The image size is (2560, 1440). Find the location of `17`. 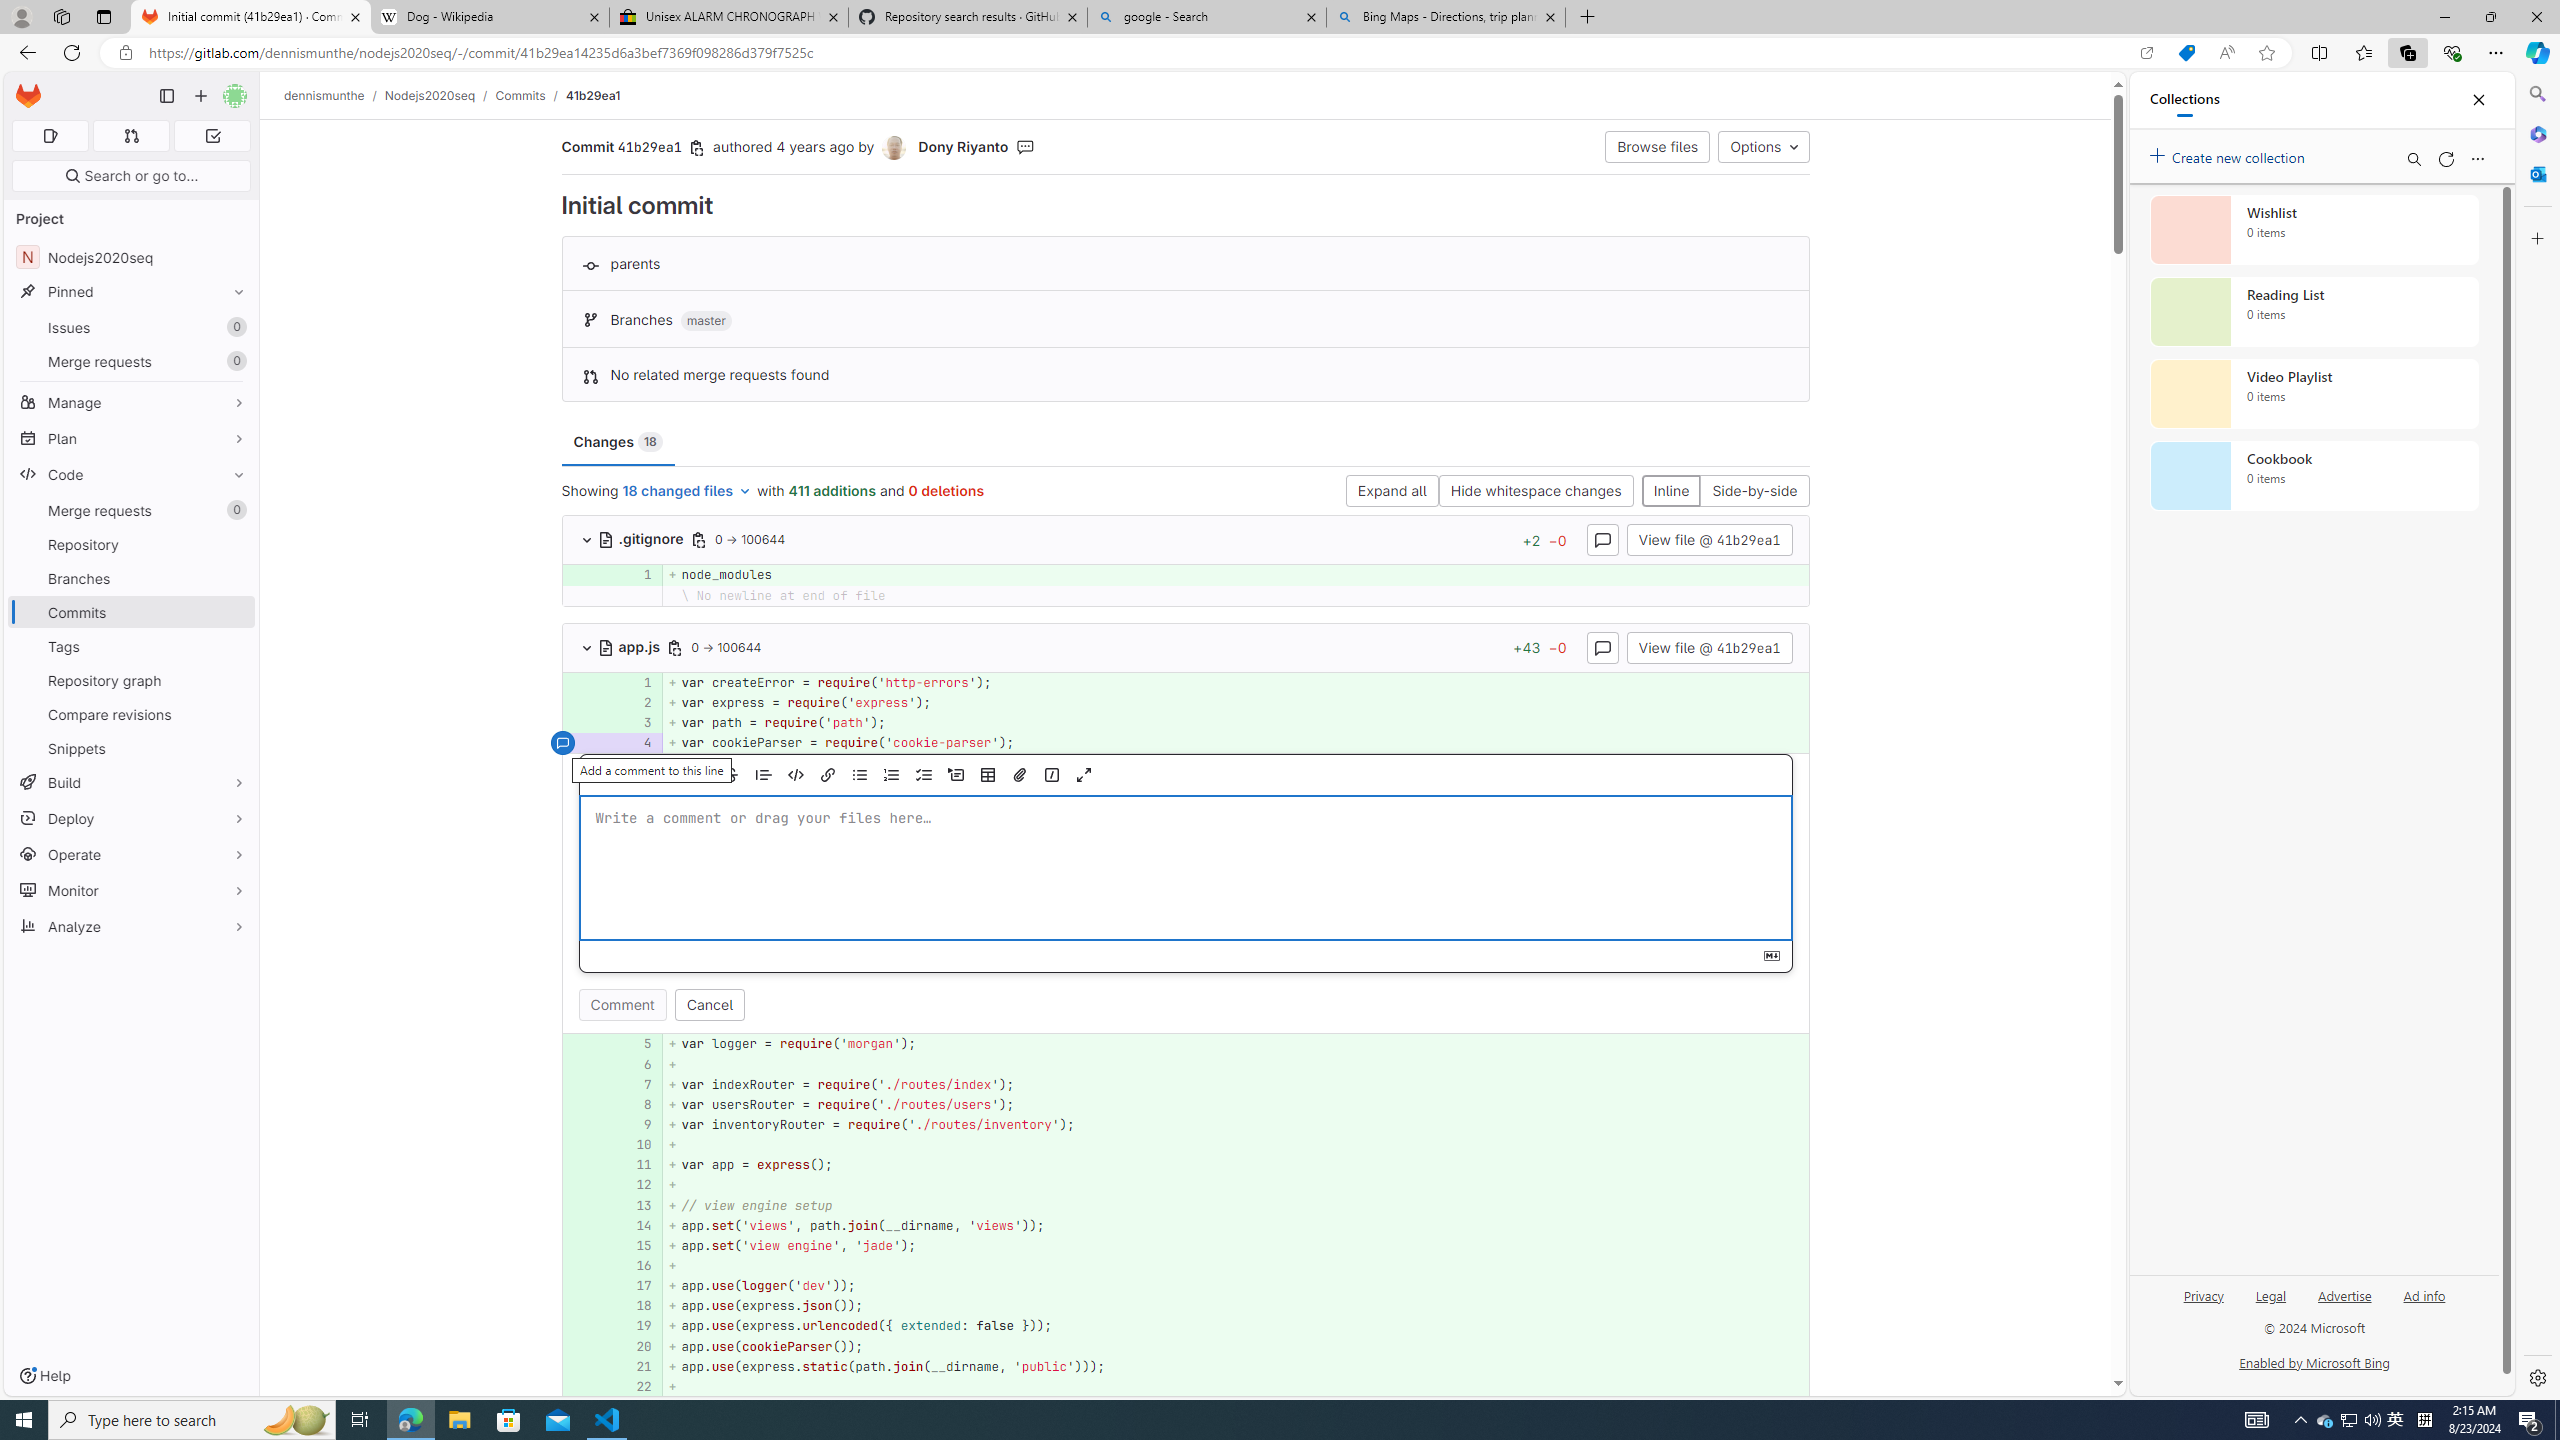

17 is located at coordinates (637, 1286).